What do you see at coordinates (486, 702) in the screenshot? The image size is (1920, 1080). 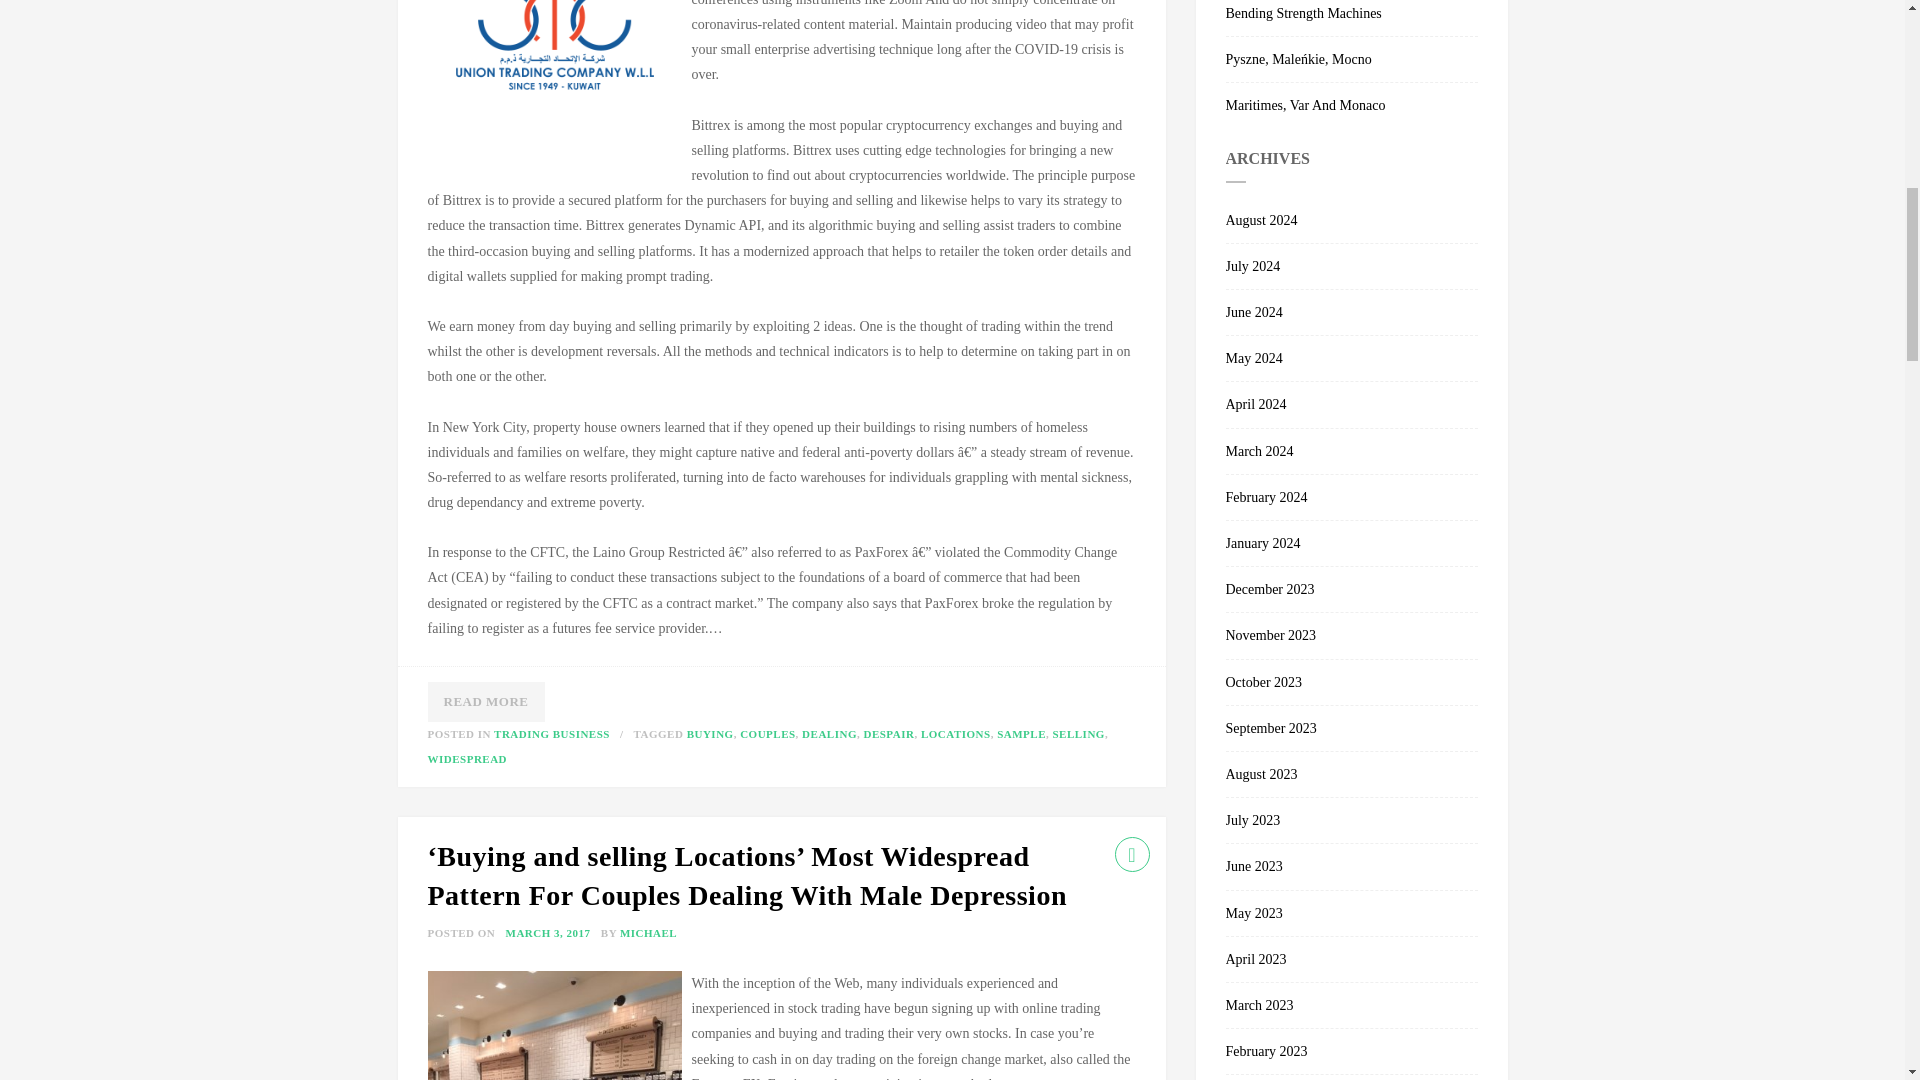 I see `READ MORE` at bounding box center [486, 702].